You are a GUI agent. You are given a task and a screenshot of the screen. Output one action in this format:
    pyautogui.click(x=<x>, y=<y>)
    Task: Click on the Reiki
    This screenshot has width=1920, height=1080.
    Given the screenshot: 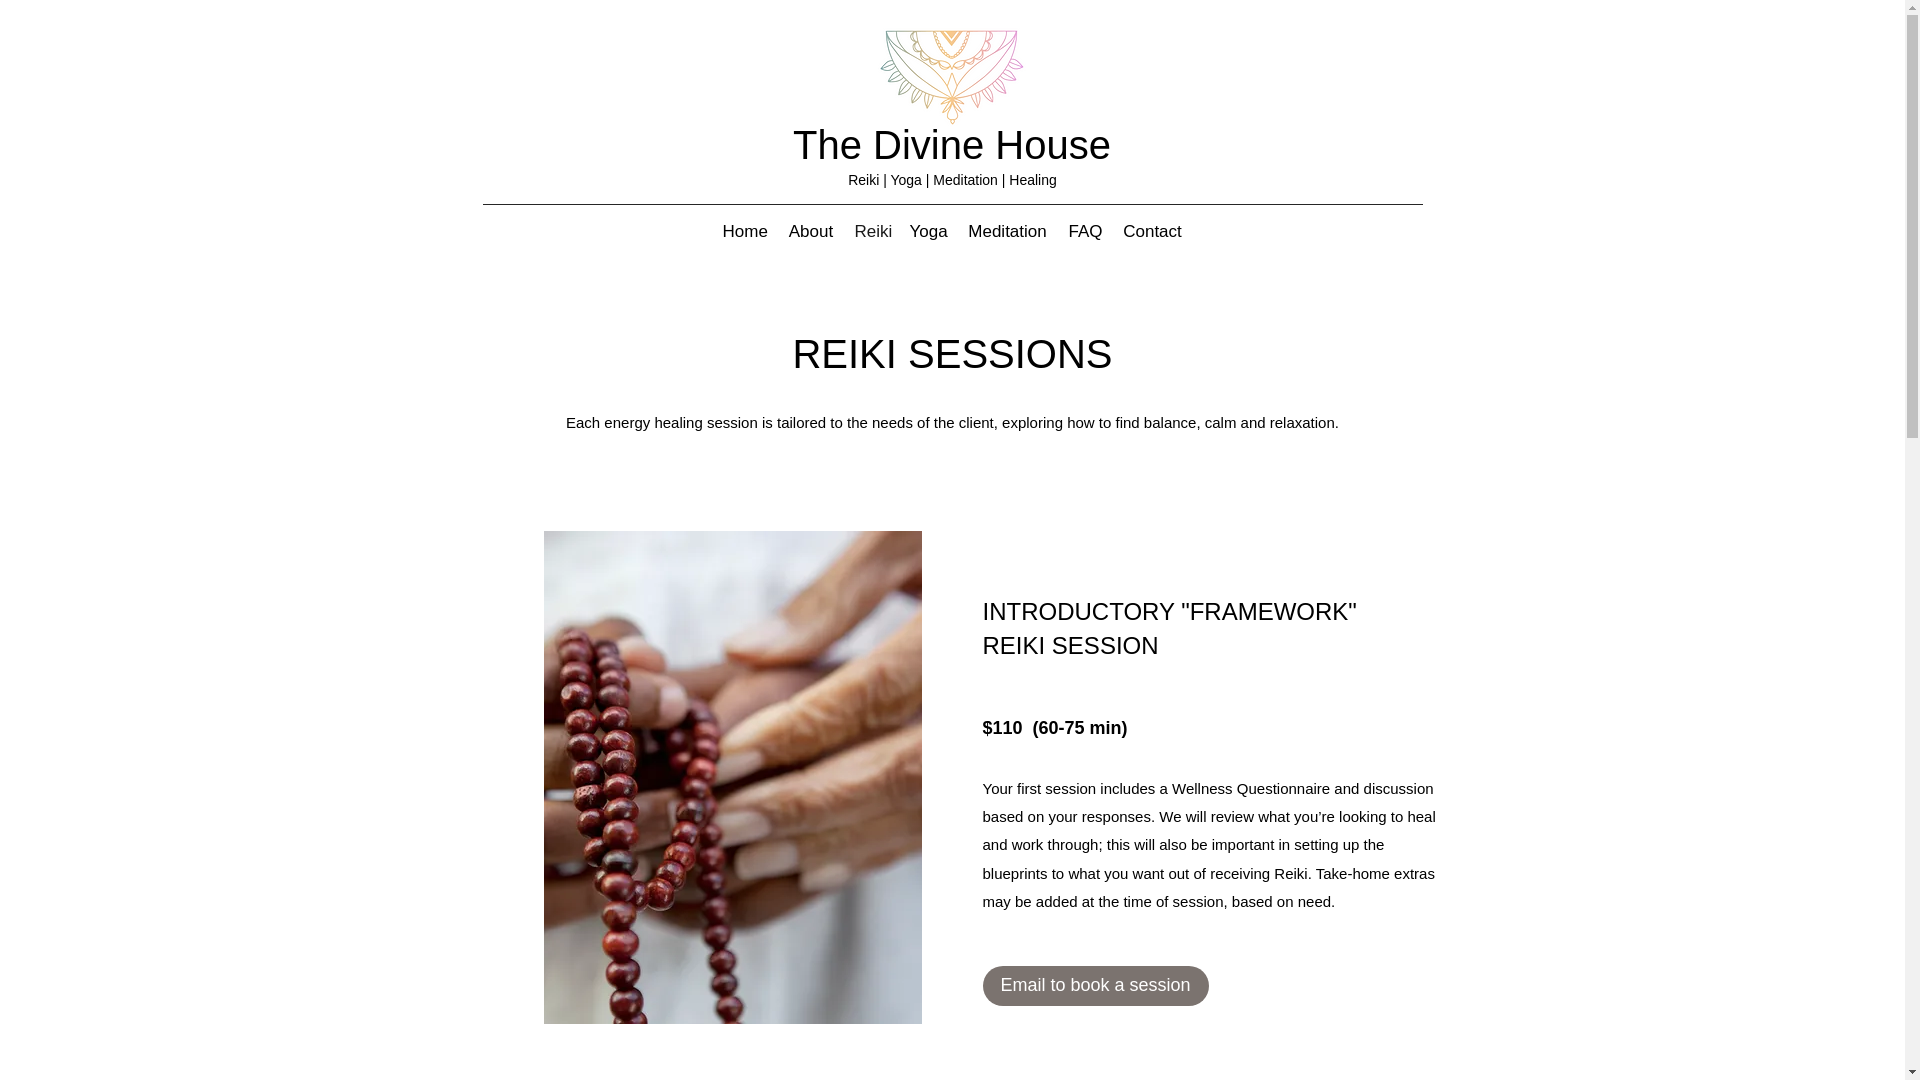 What is the action you would take?
    pyautogui.click(x=871, y=232)
    